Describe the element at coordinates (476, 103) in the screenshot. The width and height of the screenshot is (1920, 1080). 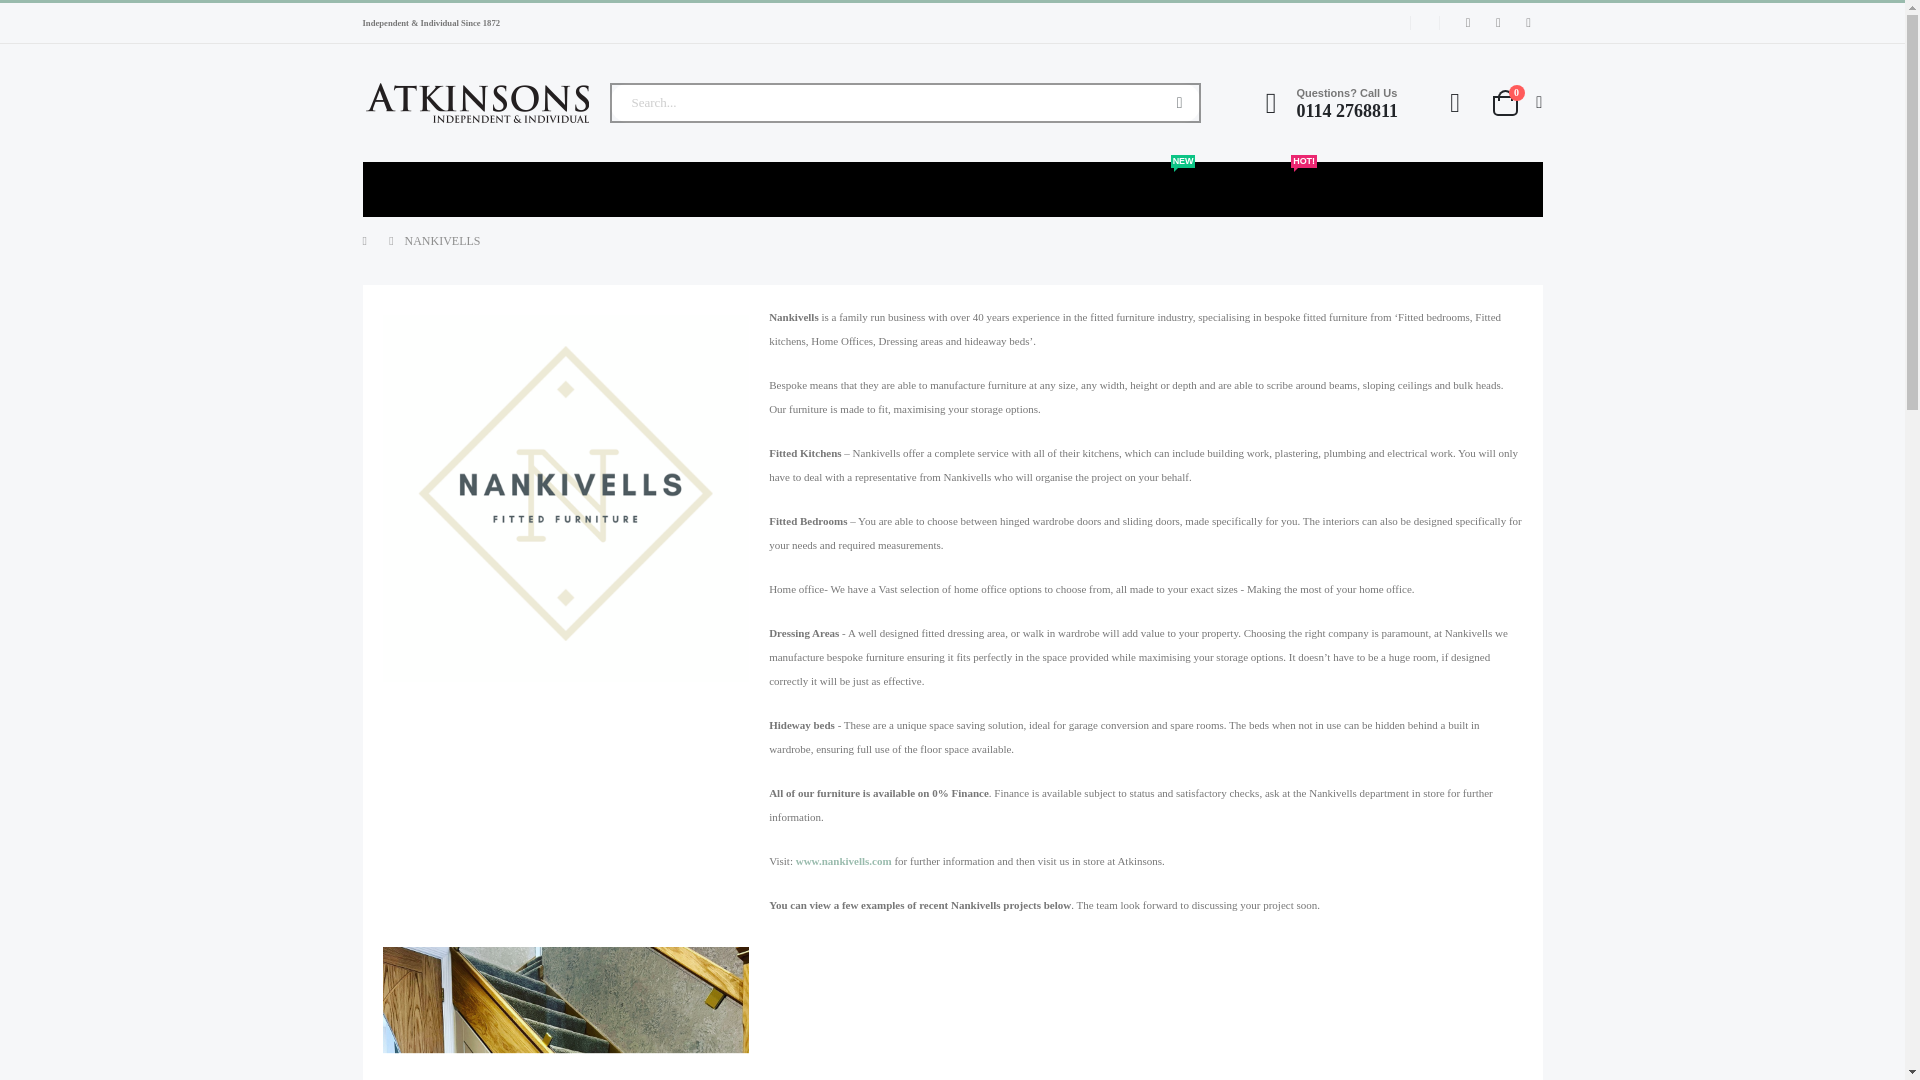
I see `Search` at that location.